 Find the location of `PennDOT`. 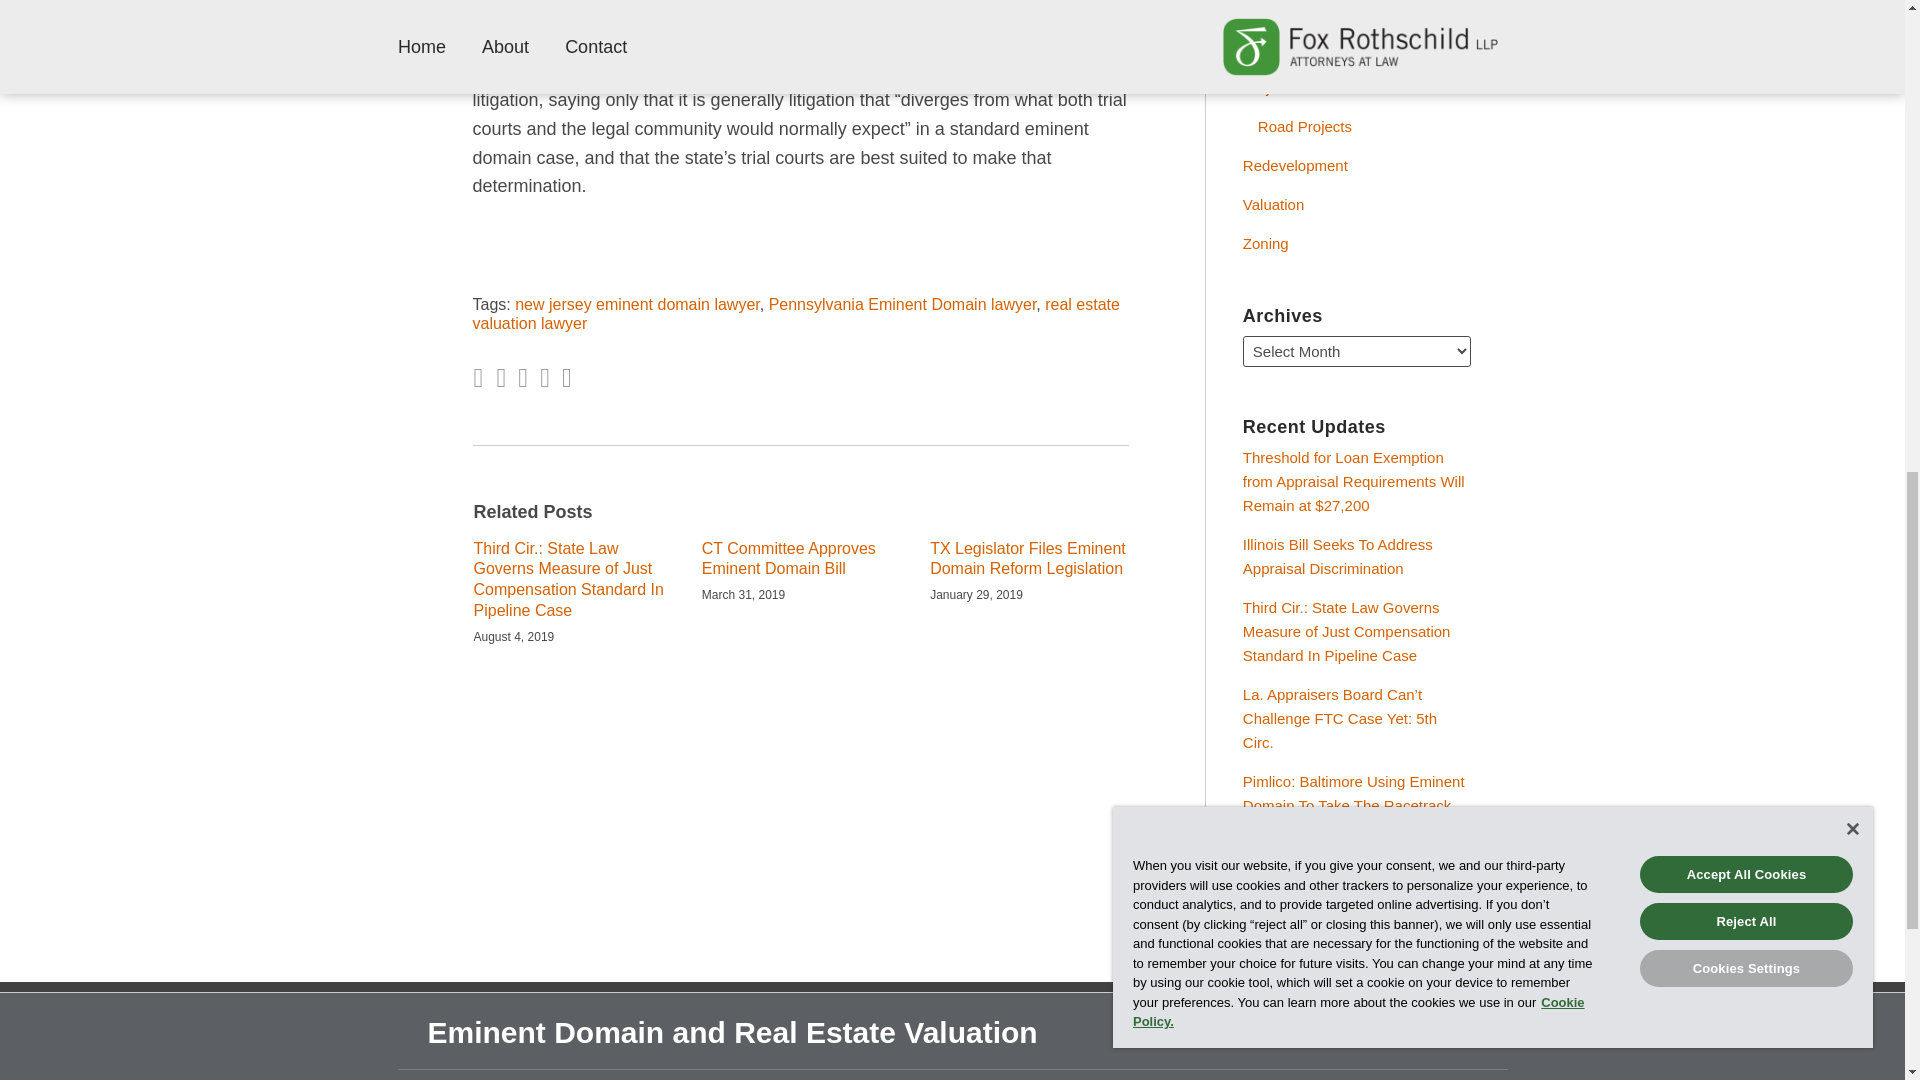

PennDOT is located at coordinates (1276, 48).